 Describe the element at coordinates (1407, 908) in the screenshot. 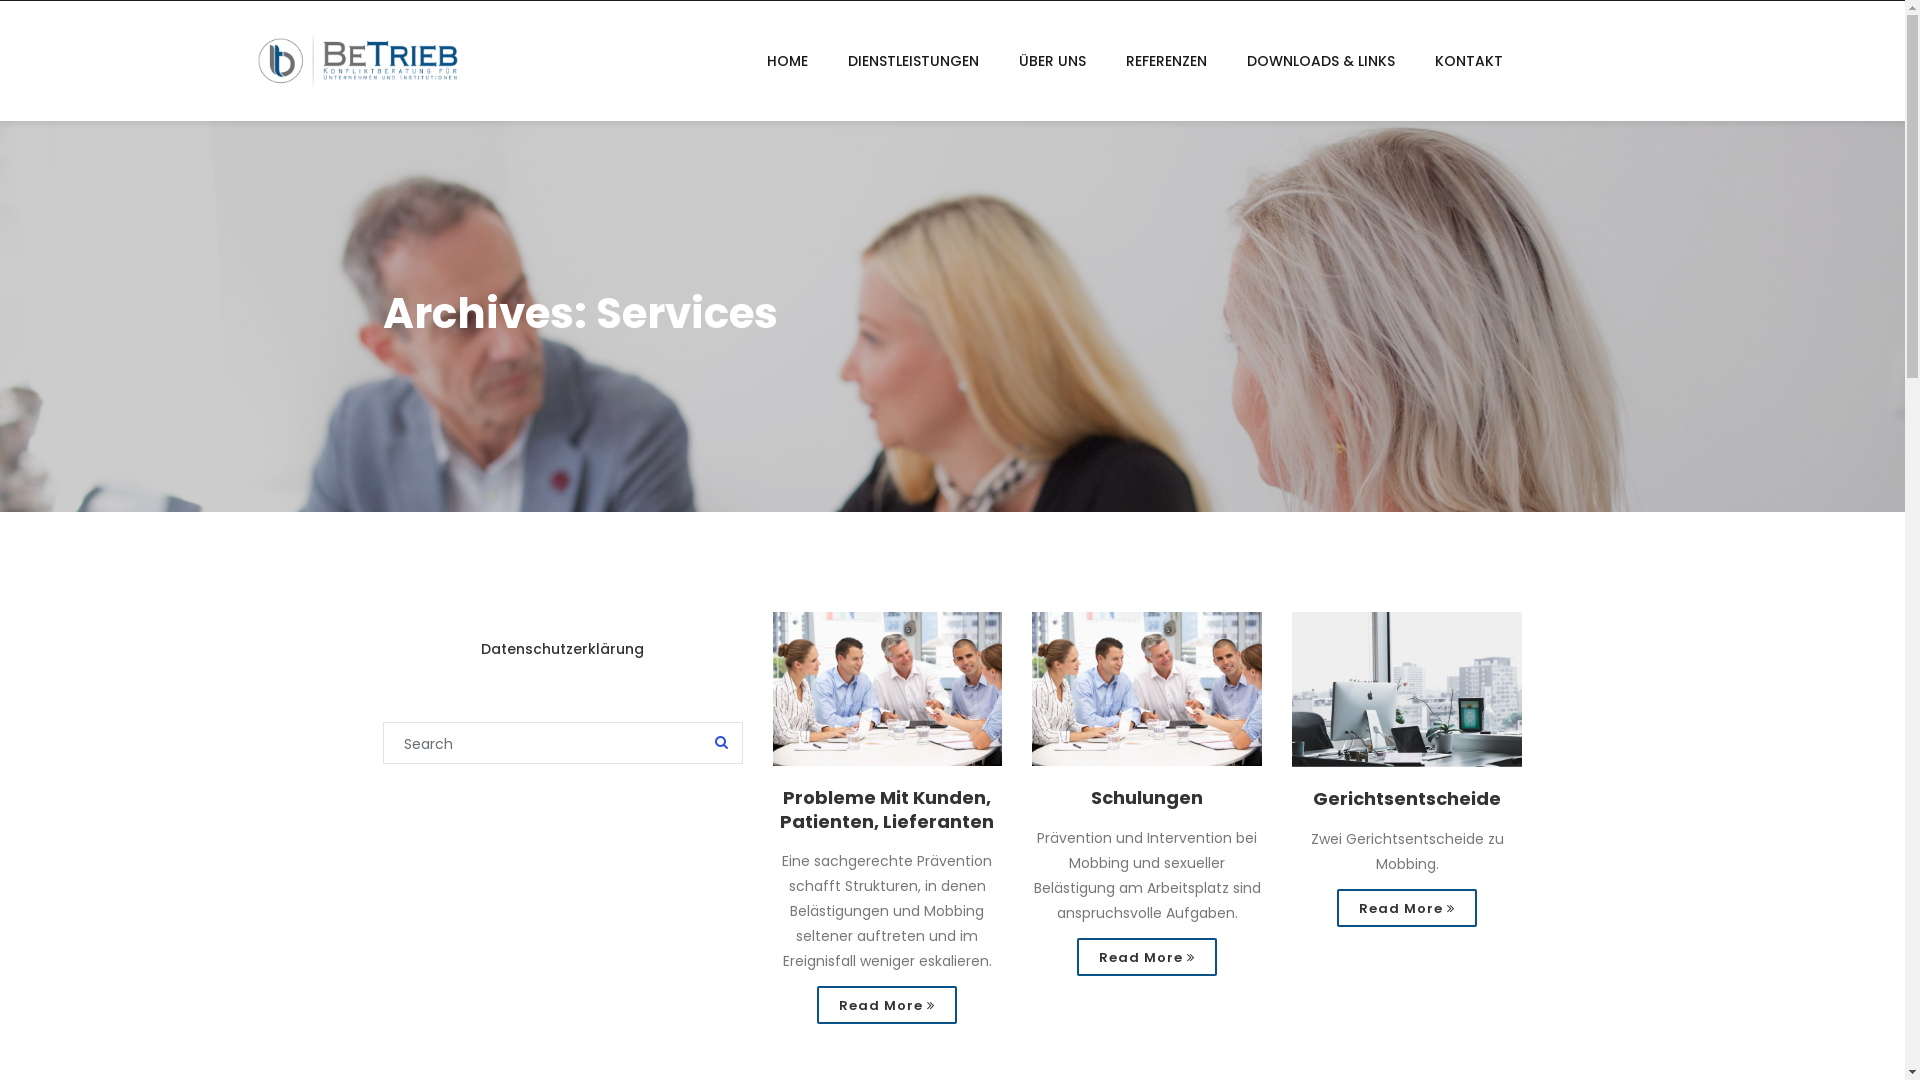

I see `Read More` at that location.